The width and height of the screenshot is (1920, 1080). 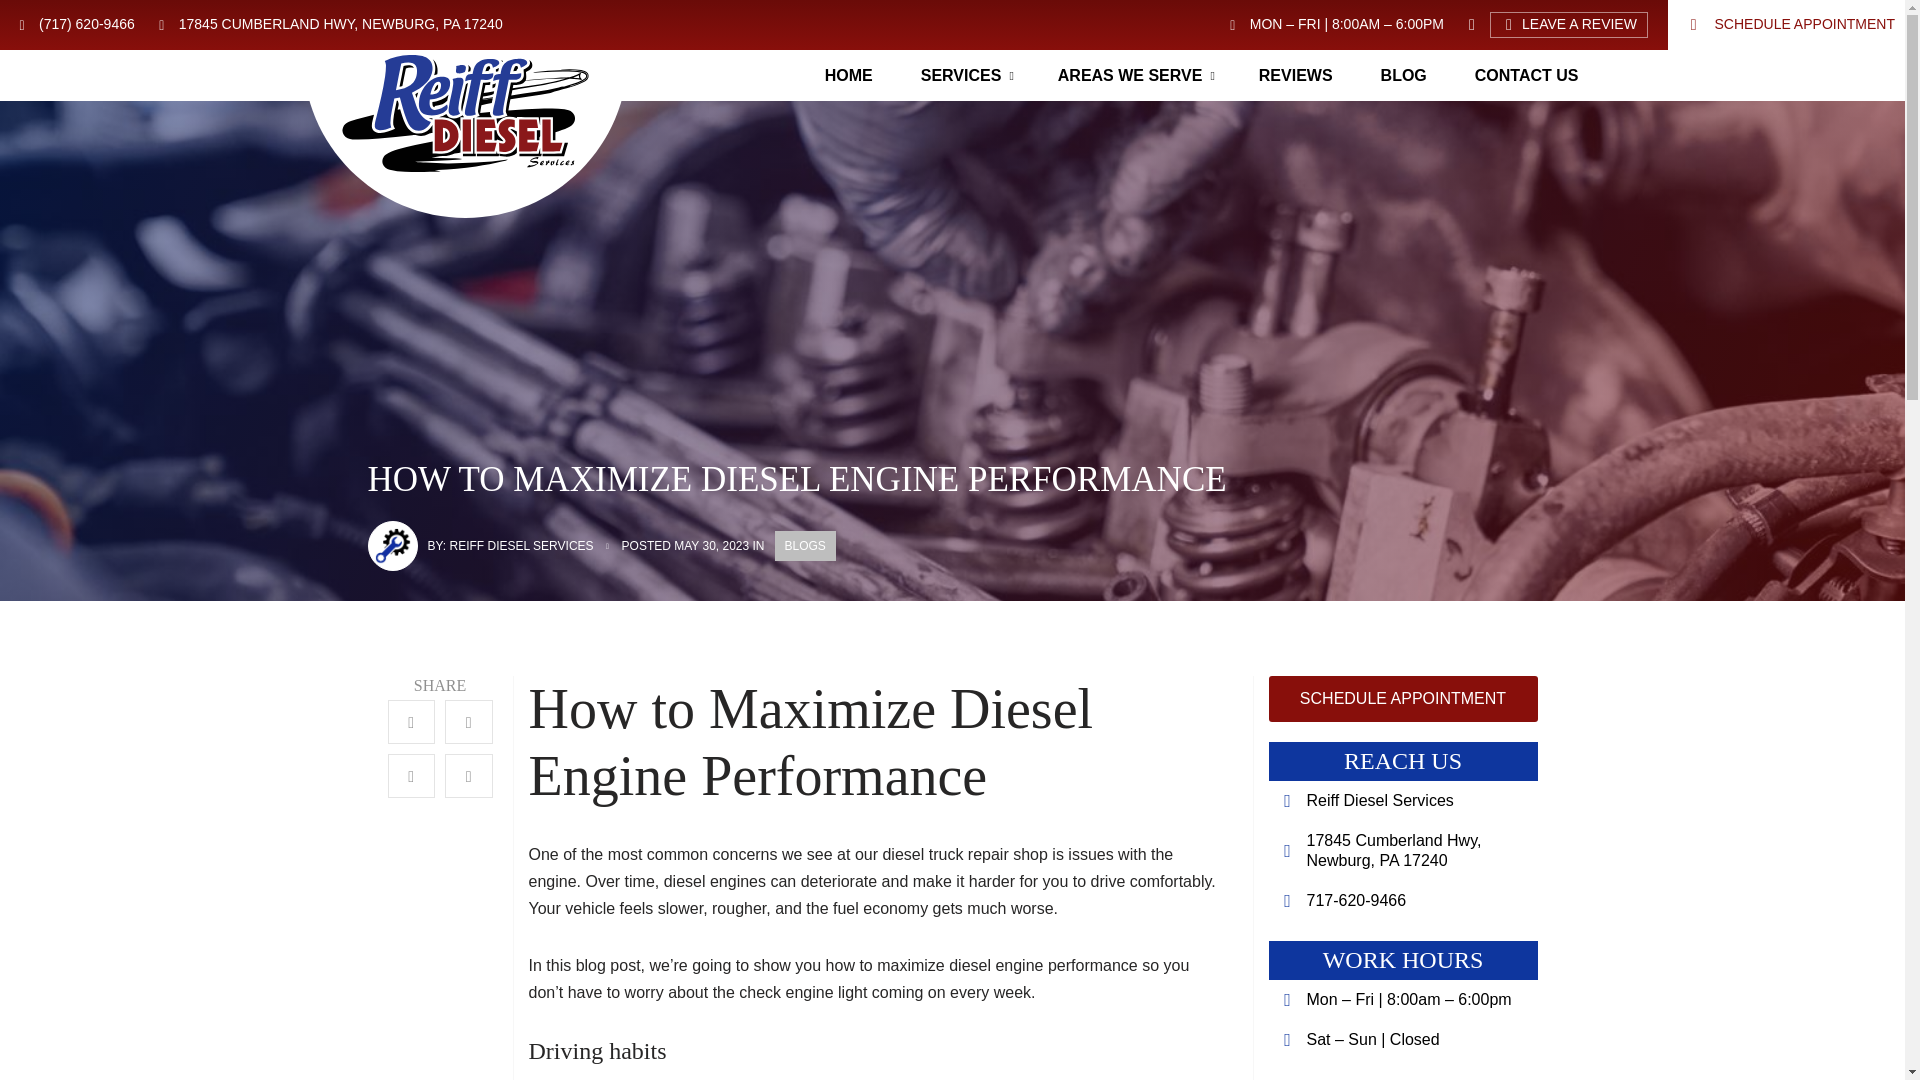 What do you see at coordinates (1568, 24) in the screenshot?
I see `LEAVE A REVIEW` at bounding box center [1568, 24].